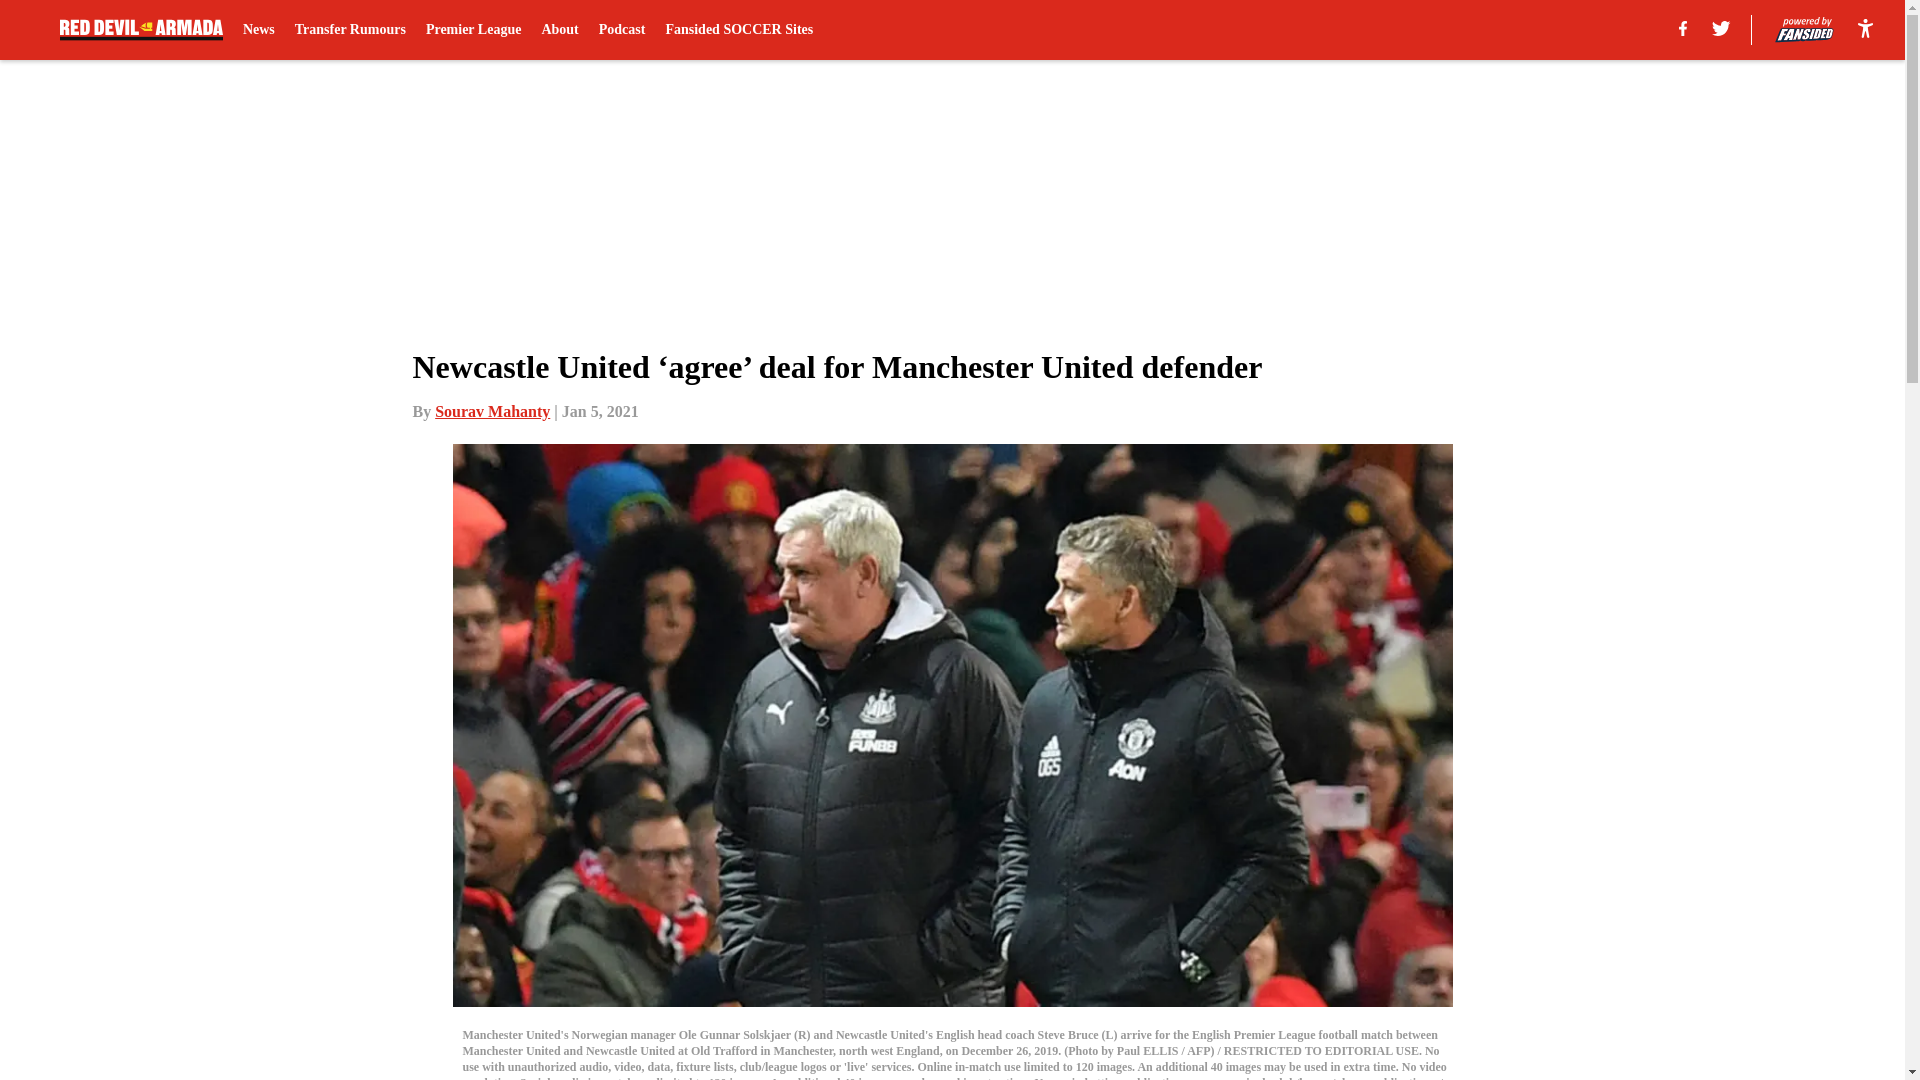  I want to click on News, so click(258, 30).